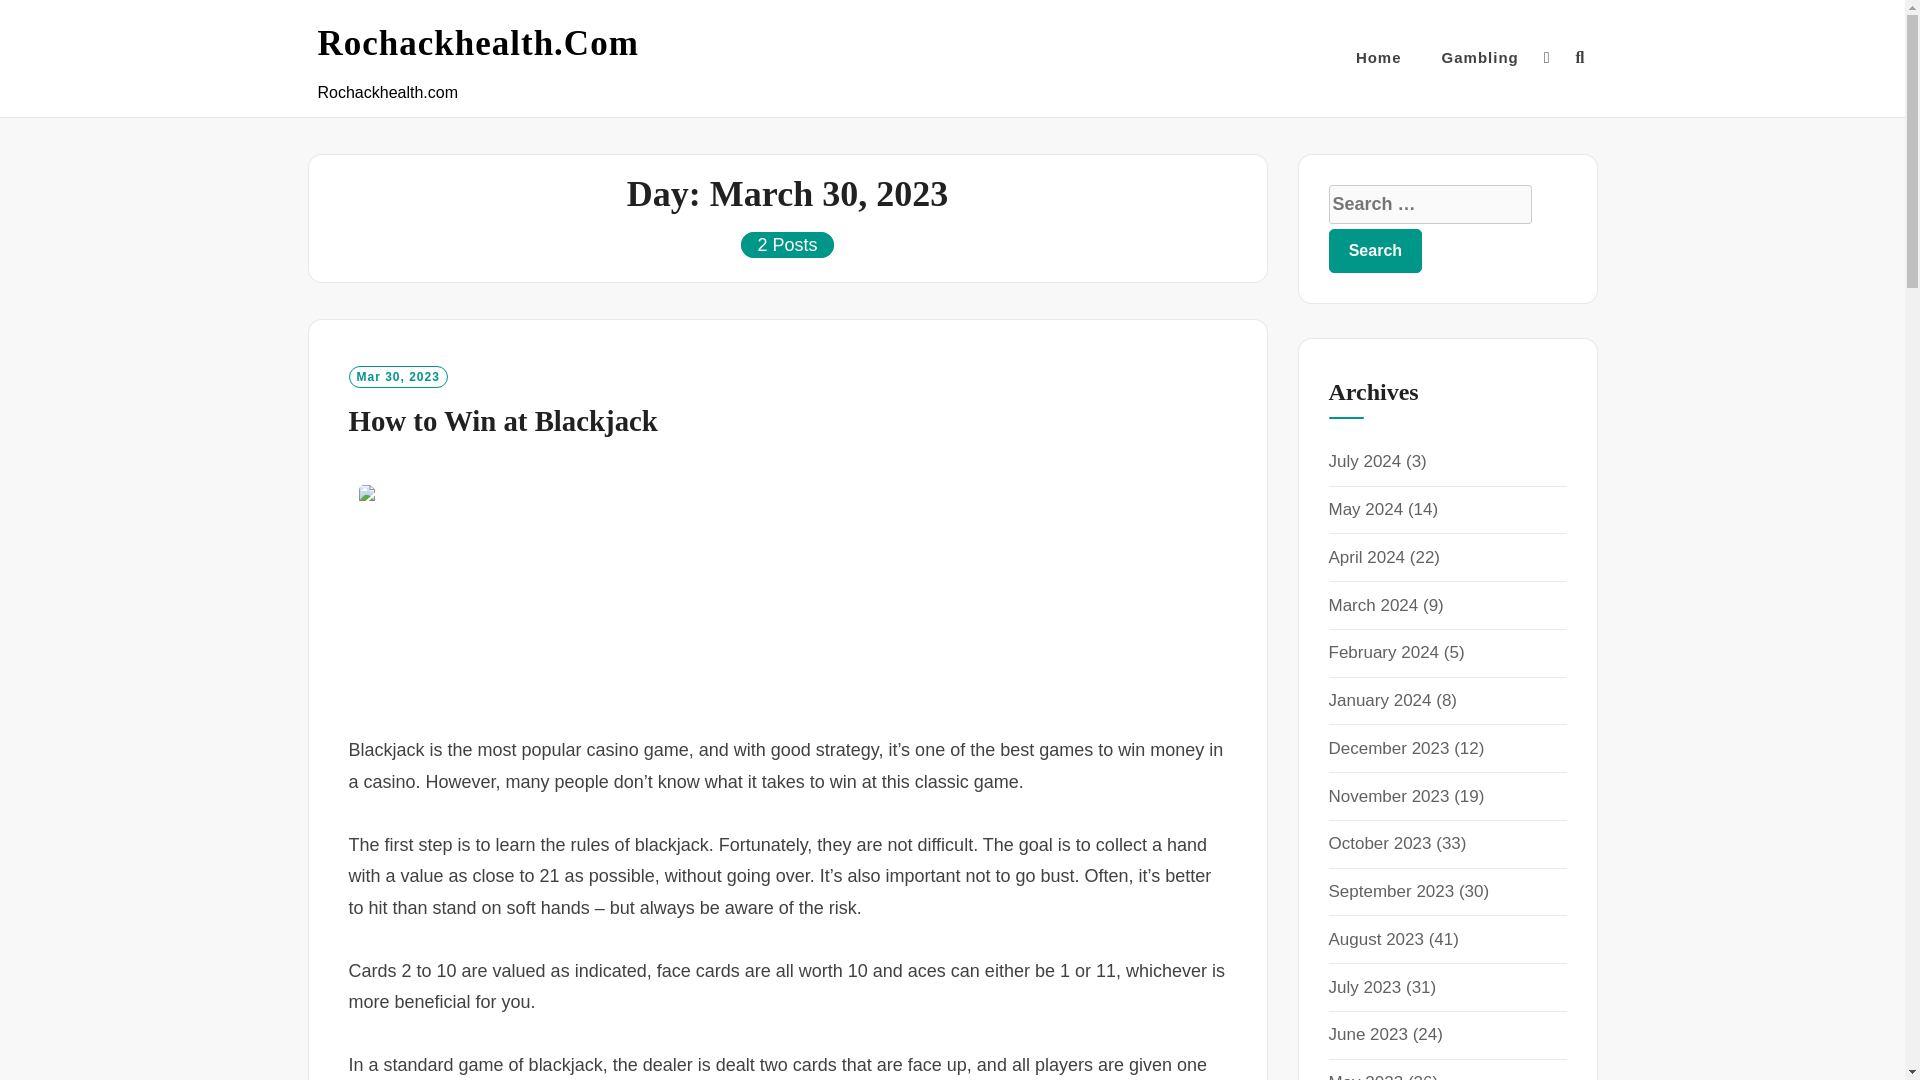  Describe the element at coordinates (1375, 250) in the screenshot. I see `Search` at that location.